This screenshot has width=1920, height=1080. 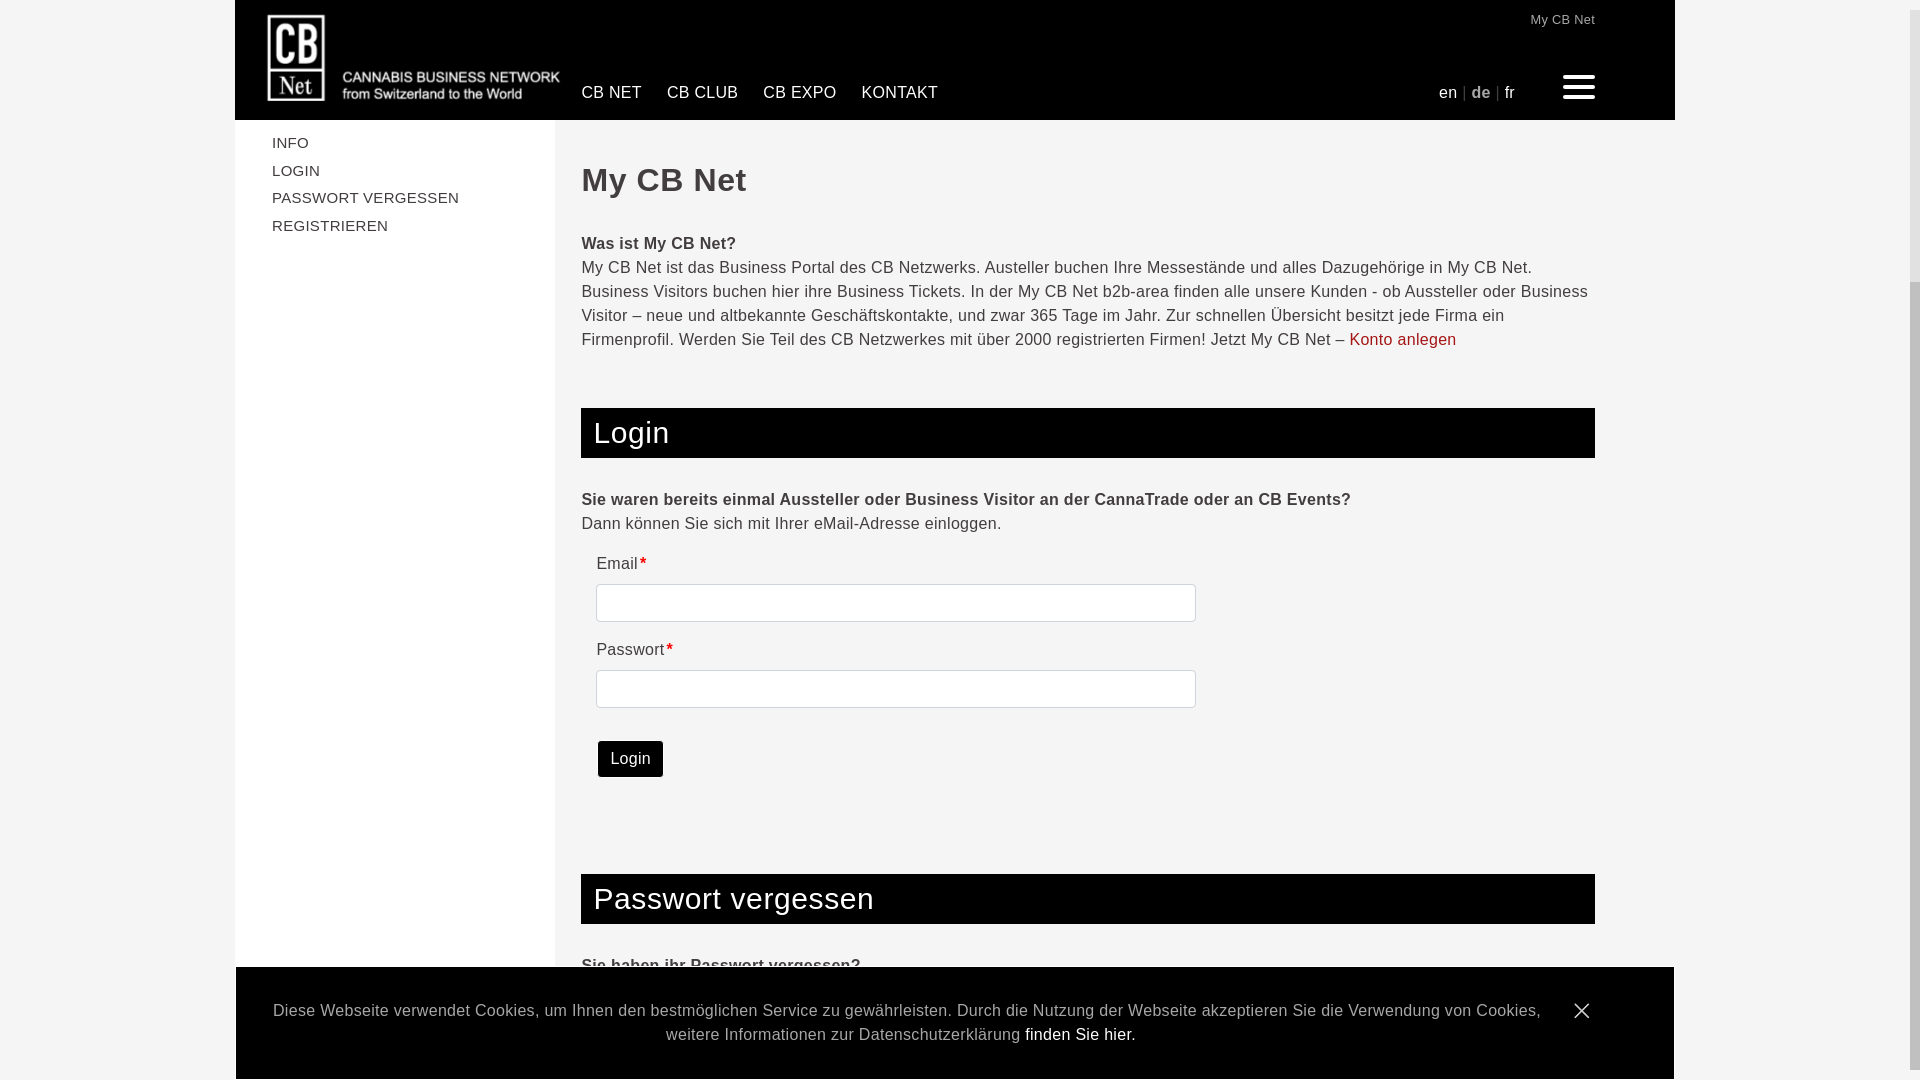 I want to click on Menu, so click(x=1579, y=88).